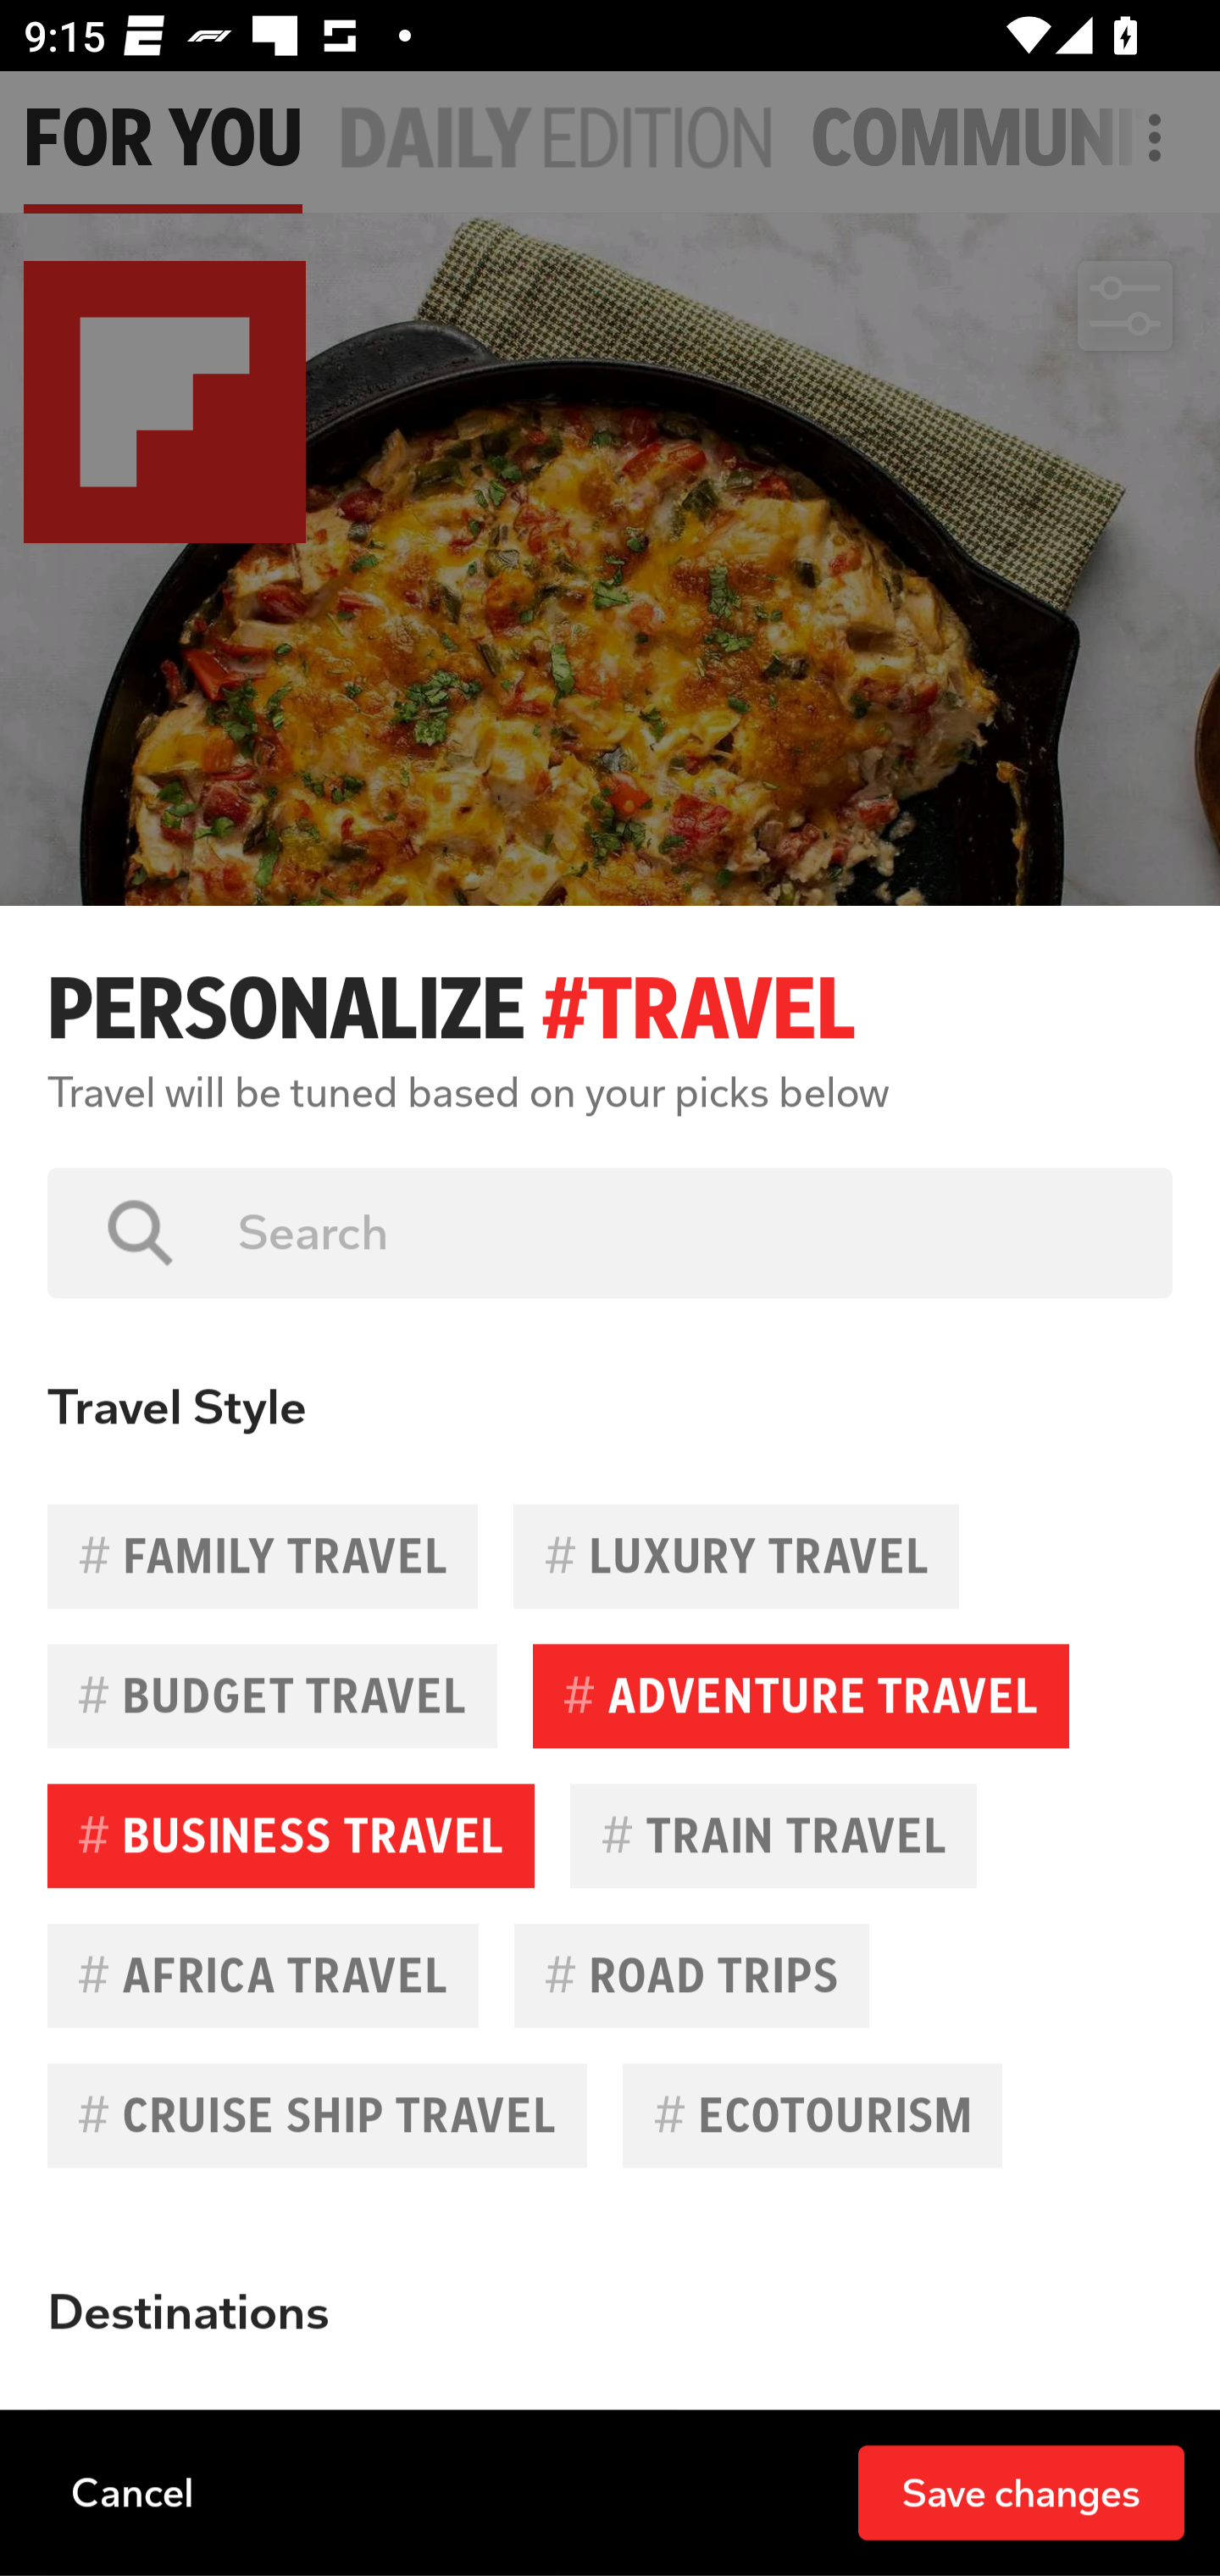 The width and height of the screenshot is (1220, 2576). What do you see at coordinates (735, 1556) in the screenshot?
I see `# LUXURY TRAVEL` at bounding box center [735, 1556].